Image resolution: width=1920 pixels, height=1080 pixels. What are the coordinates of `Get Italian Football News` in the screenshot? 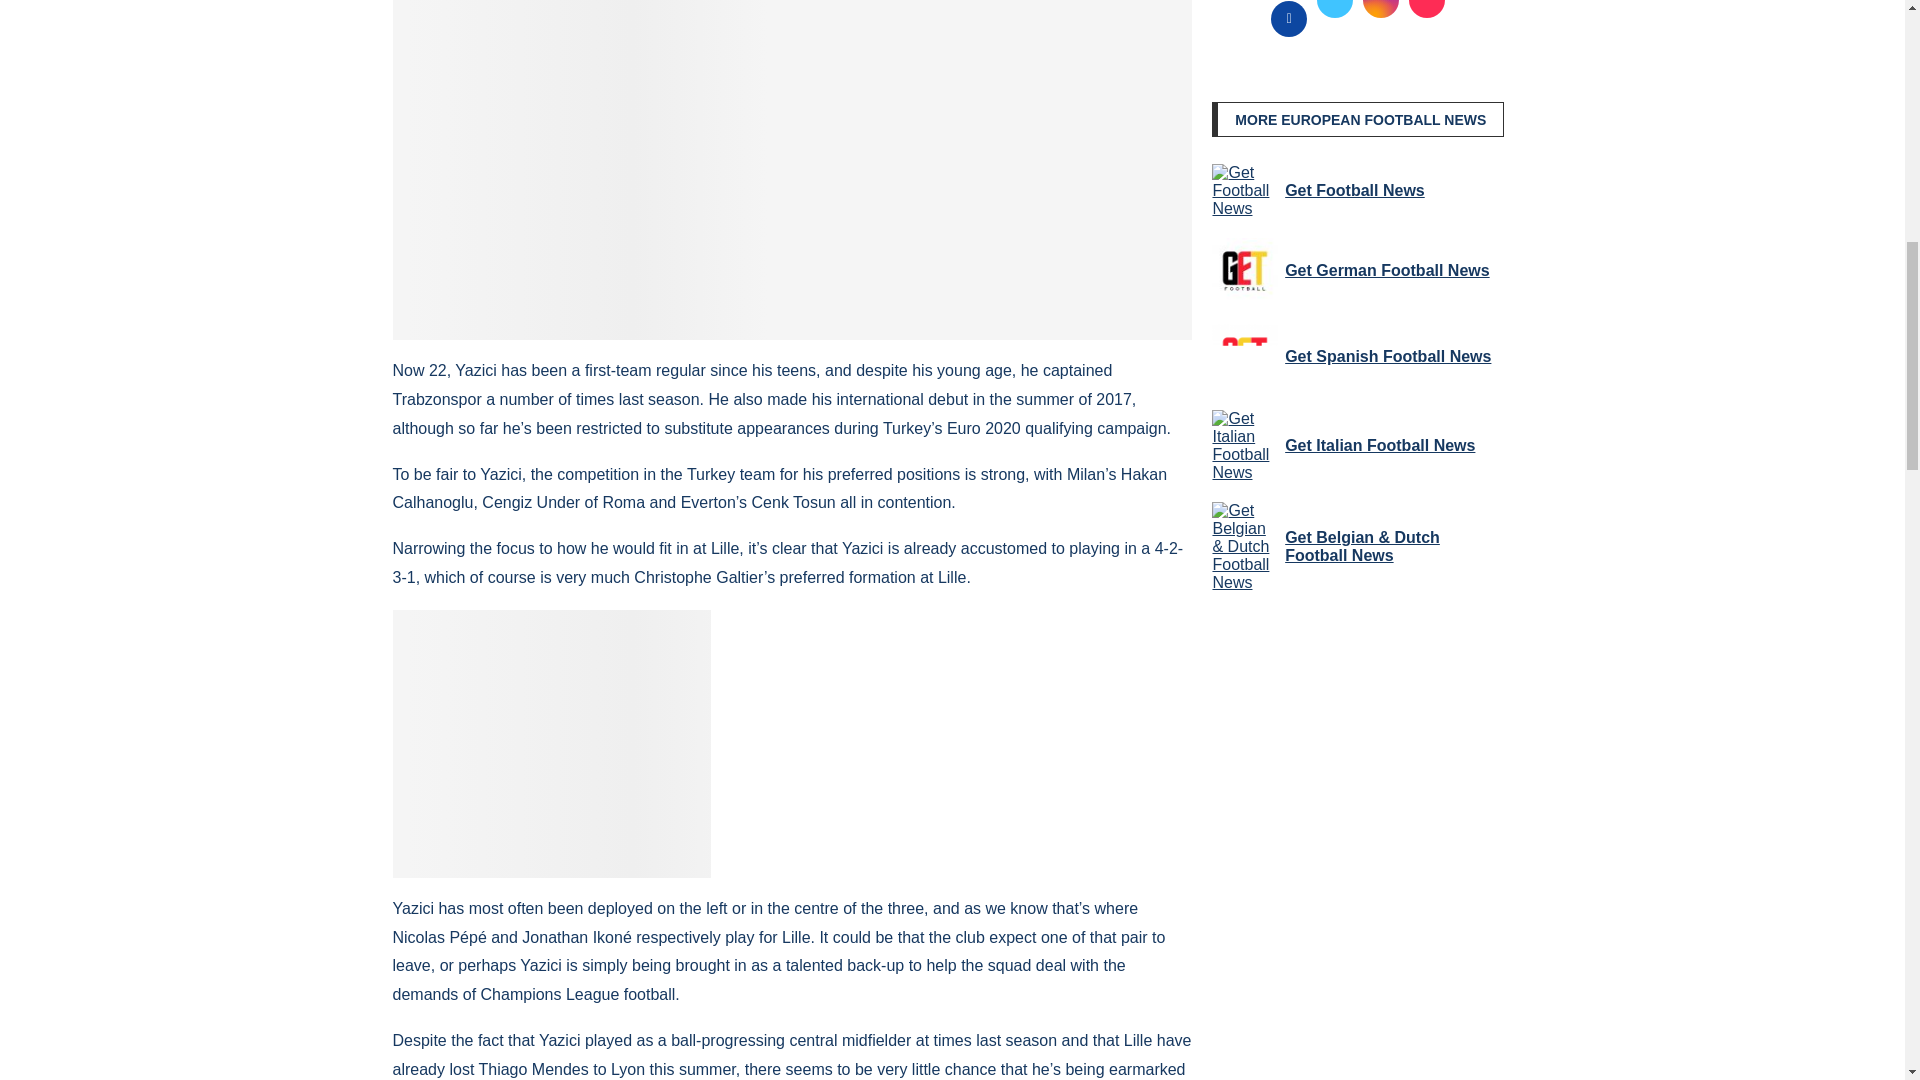 It's located at (1244, 446).